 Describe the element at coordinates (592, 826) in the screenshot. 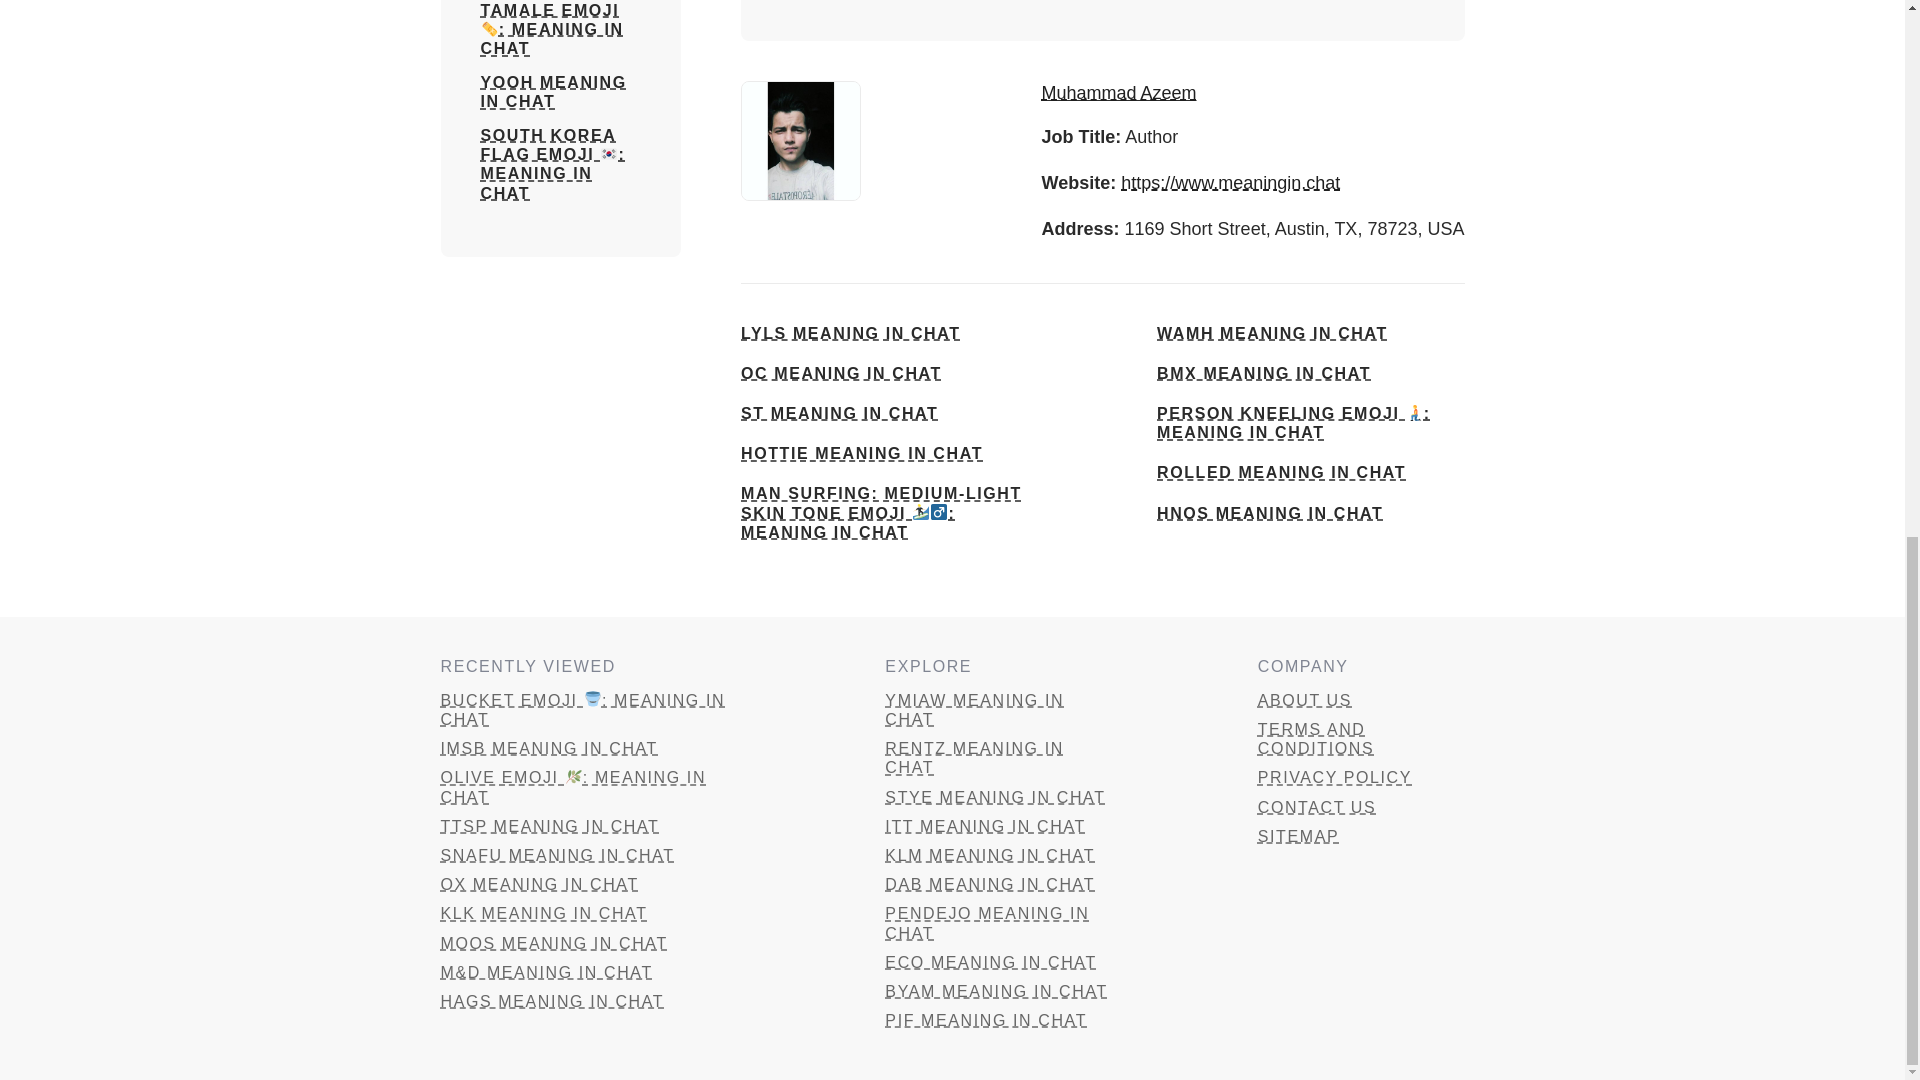

I see `TTSP MEANING IN CHAT` at that location.